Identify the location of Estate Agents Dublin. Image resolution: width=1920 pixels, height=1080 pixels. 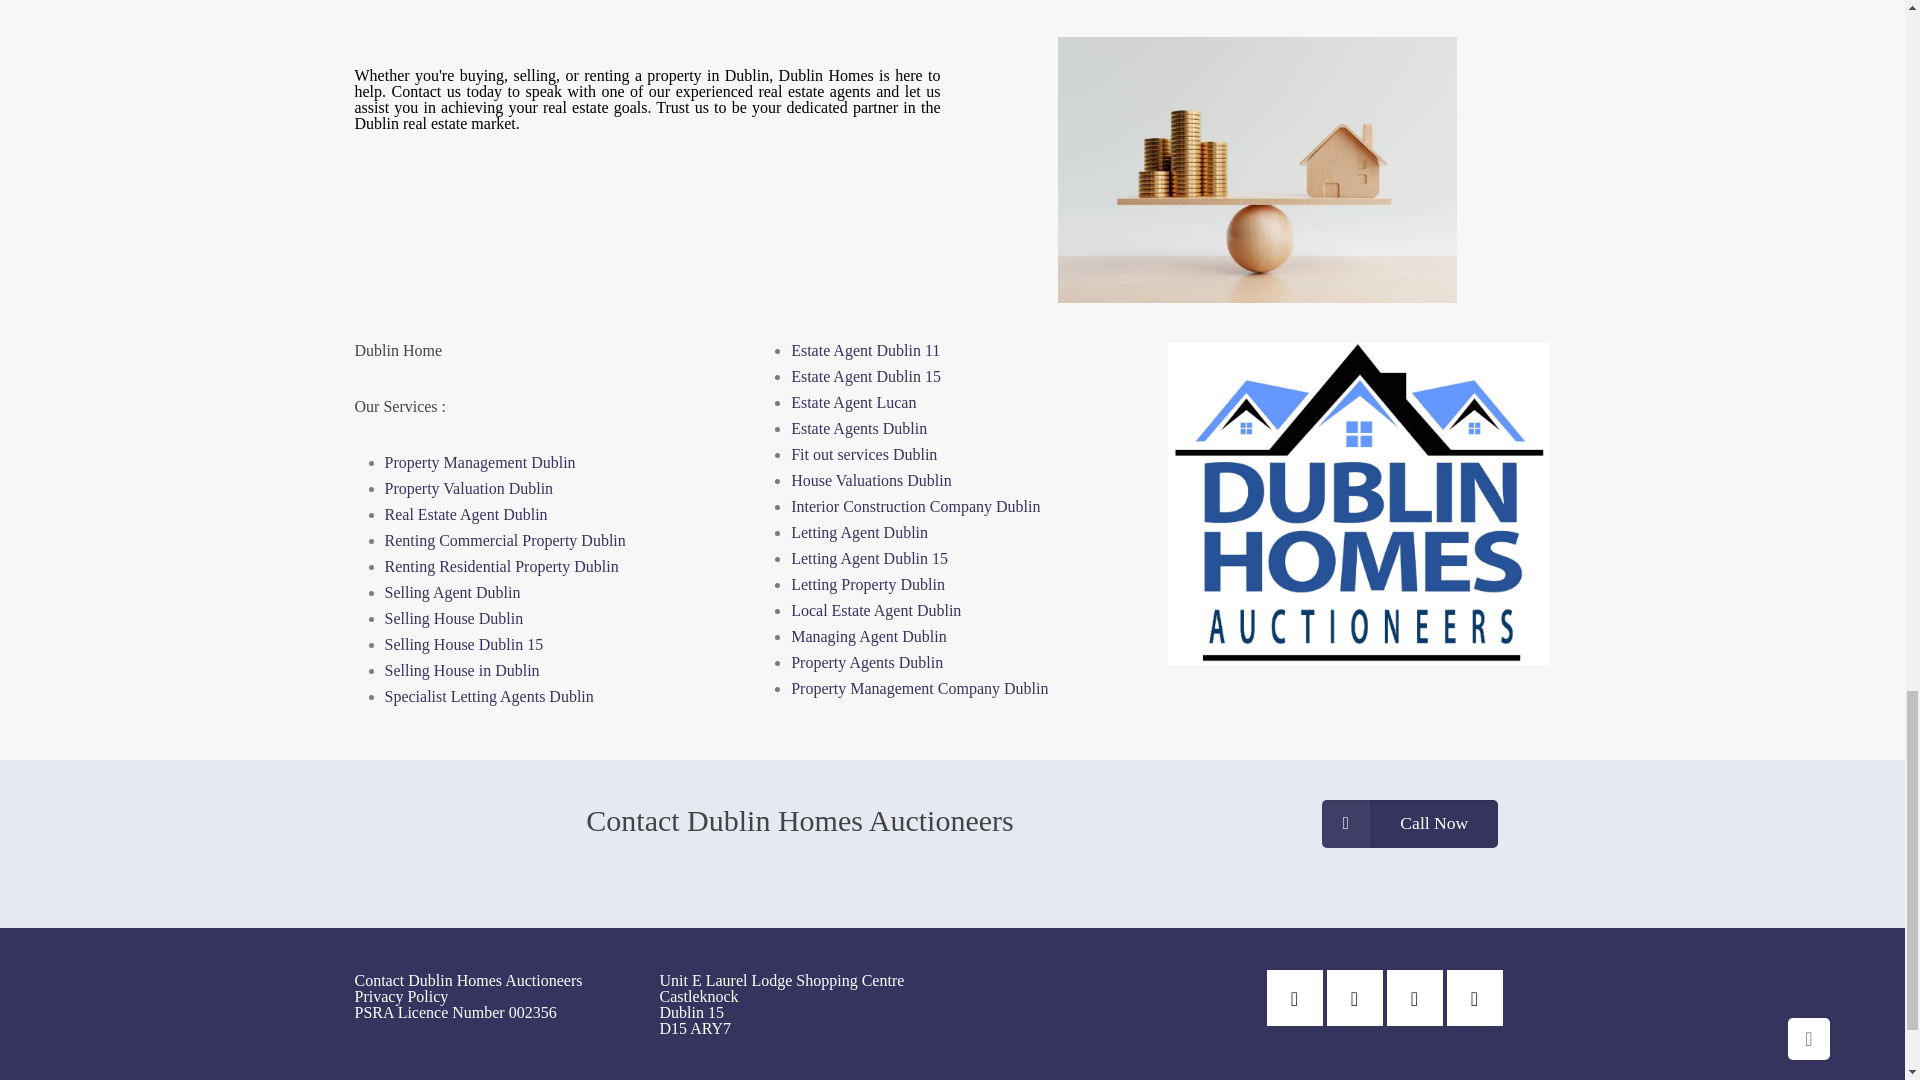
(859, 428).